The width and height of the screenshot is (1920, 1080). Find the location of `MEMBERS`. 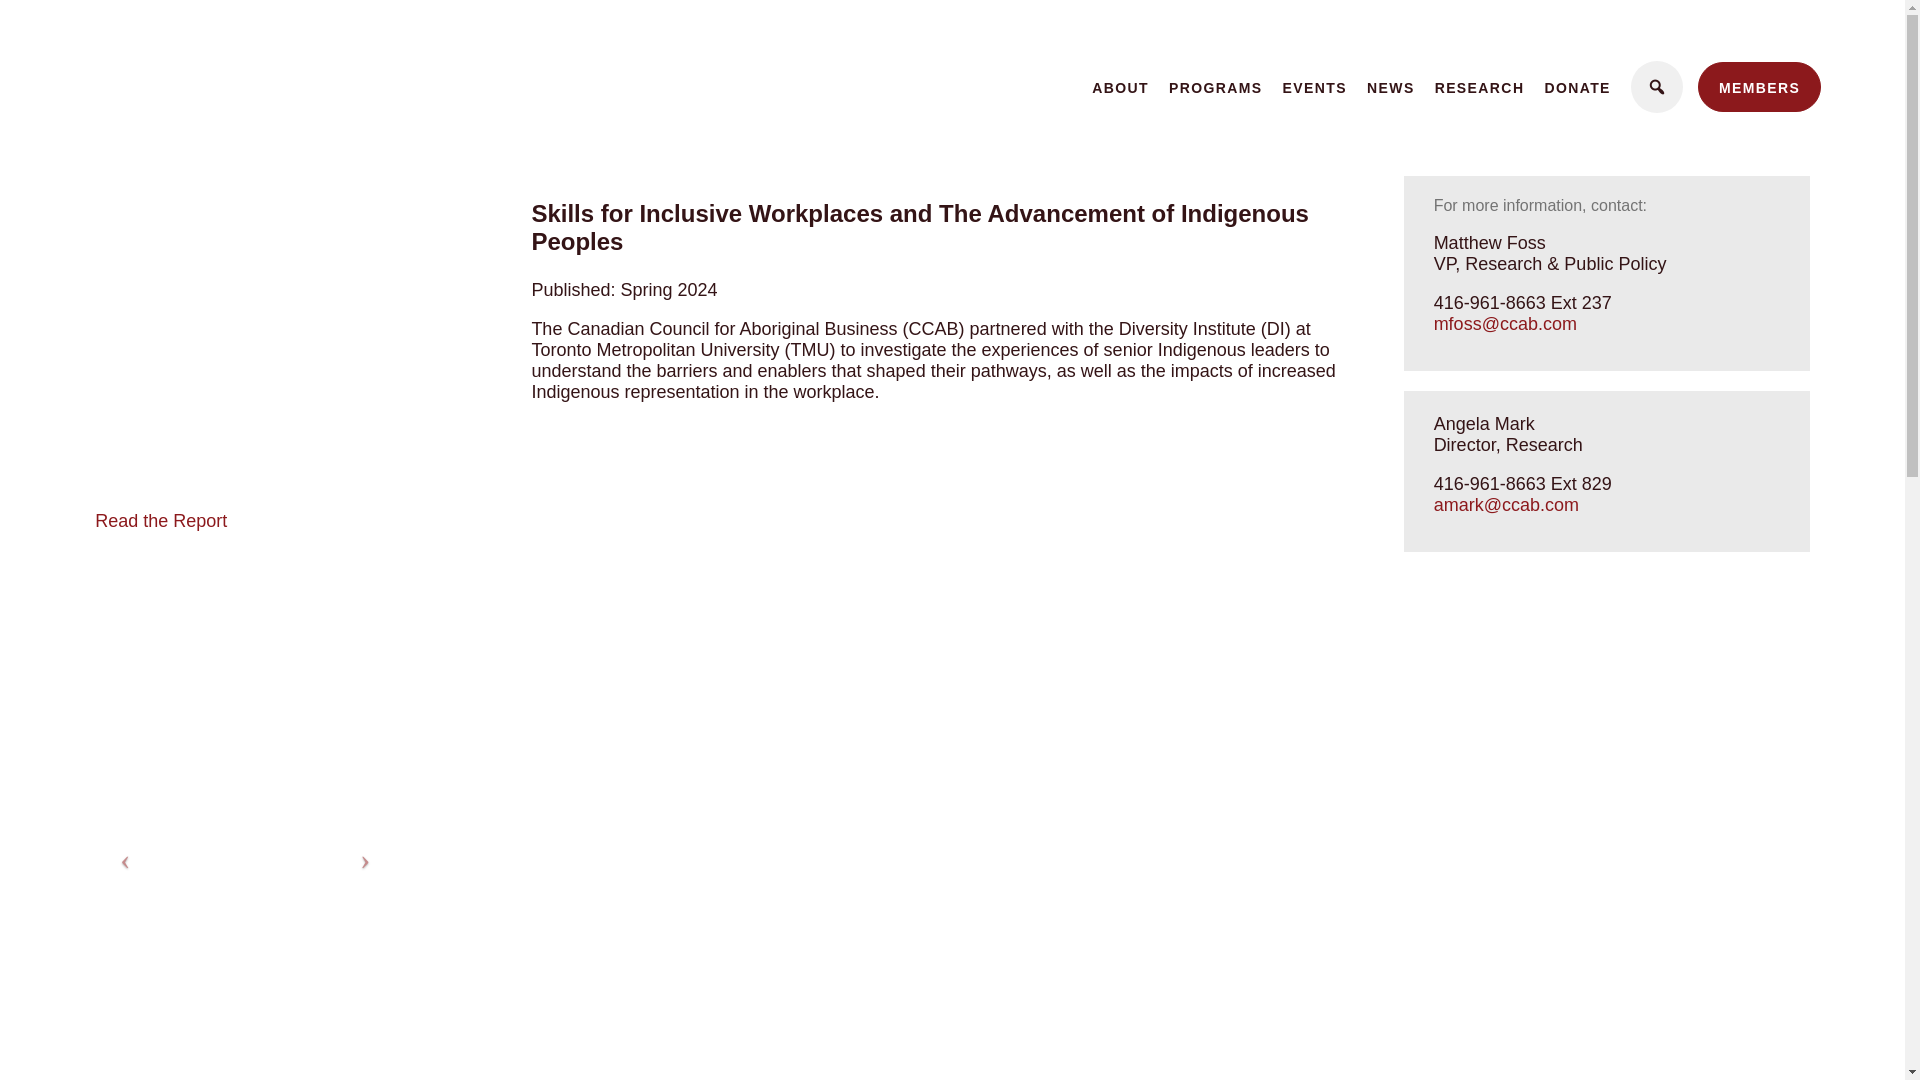

MEMBERS is located at coordinates (1758, 86).